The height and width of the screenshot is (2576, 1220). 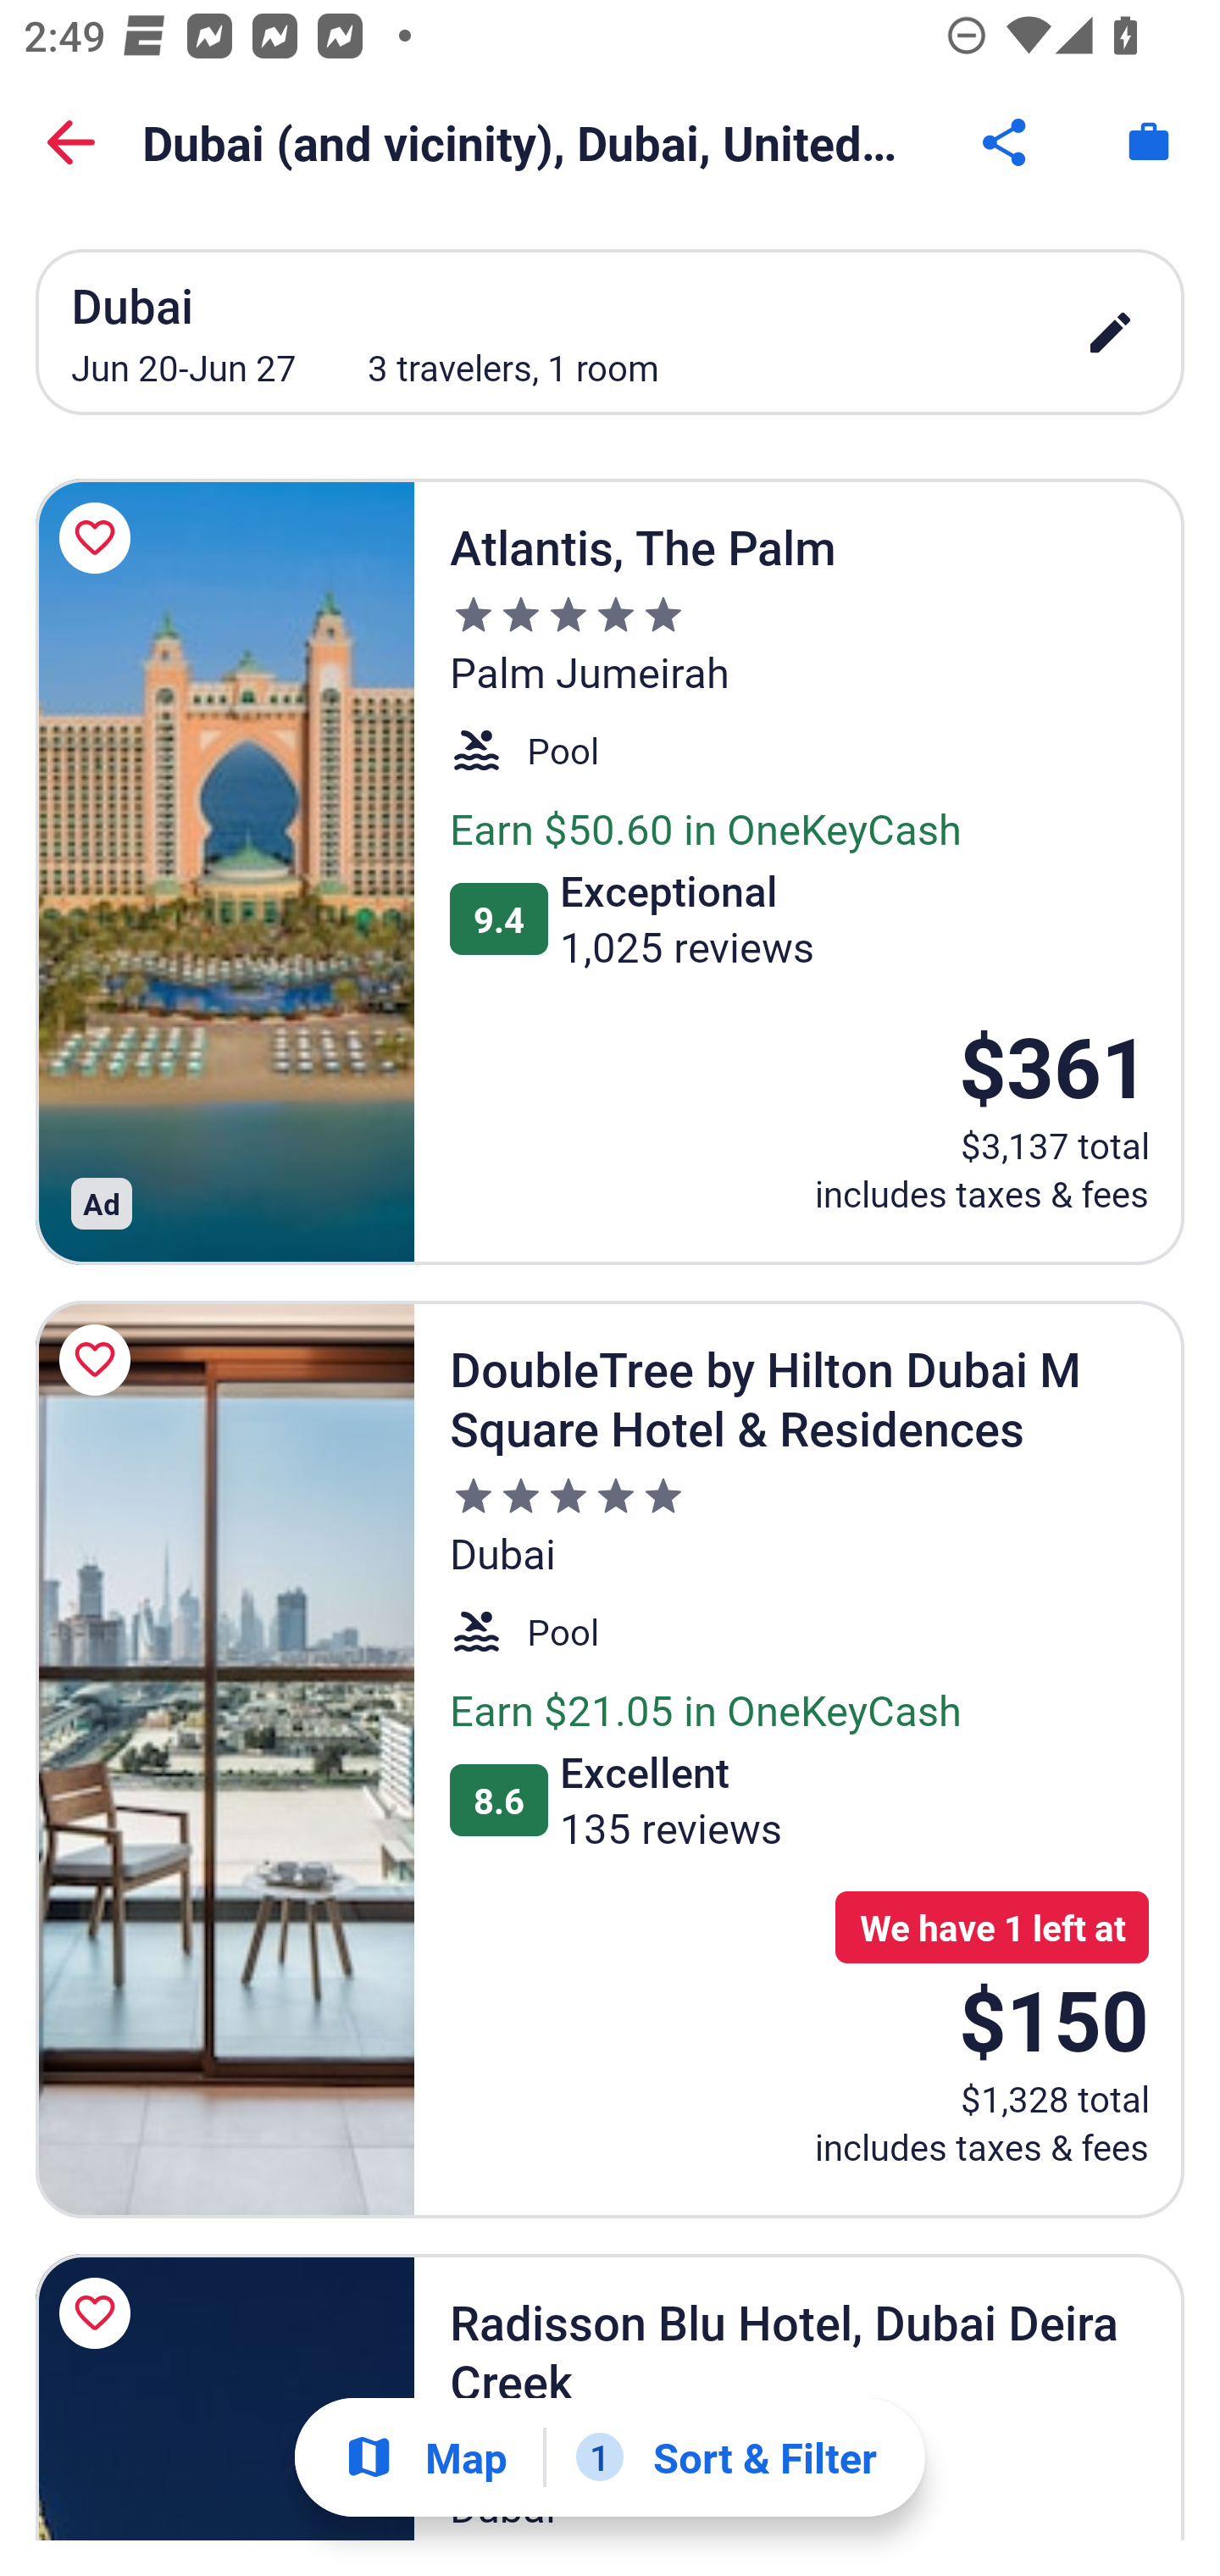 What do you see at coordinates (100, 538) in the screenshot?
I see `Save Atlantis, The Palm to a trip` at bounding box center [100, 538].